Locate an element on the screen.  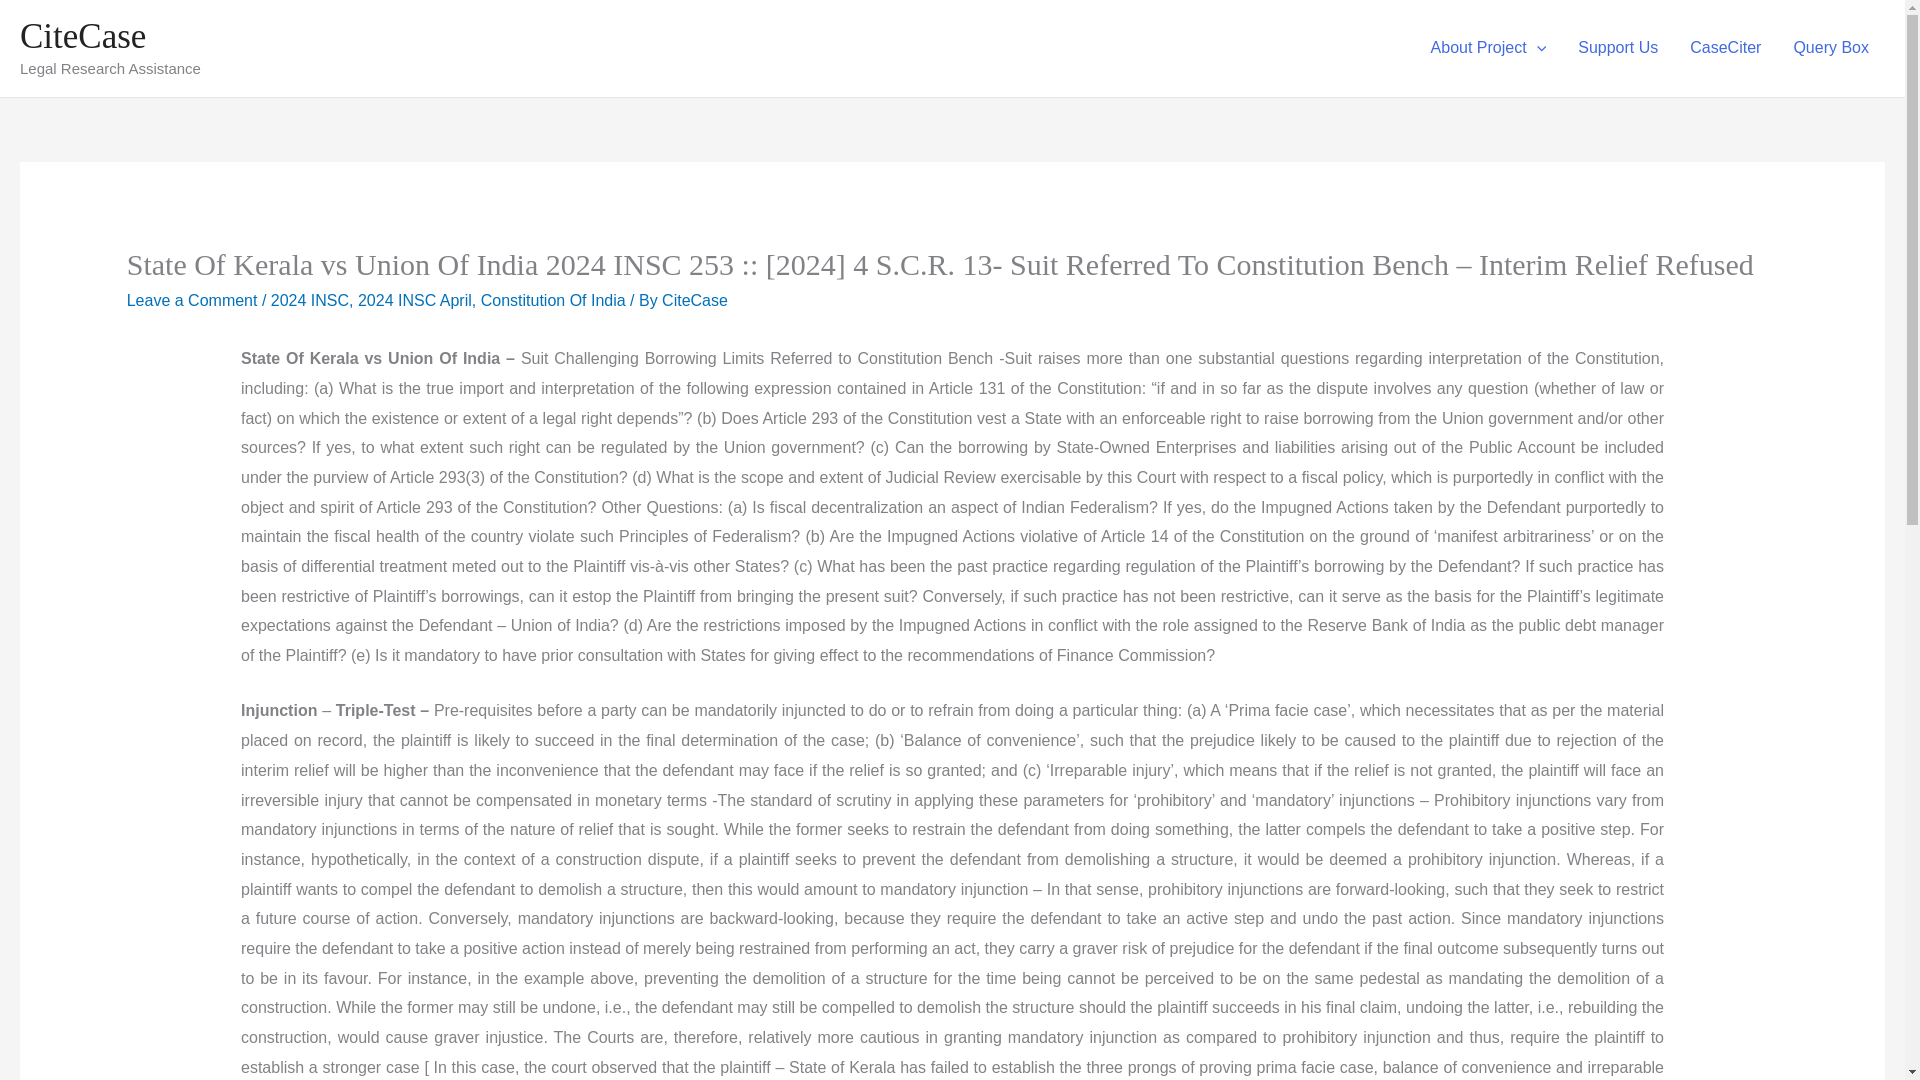
Support Us is located at coordinates (1618, 47).